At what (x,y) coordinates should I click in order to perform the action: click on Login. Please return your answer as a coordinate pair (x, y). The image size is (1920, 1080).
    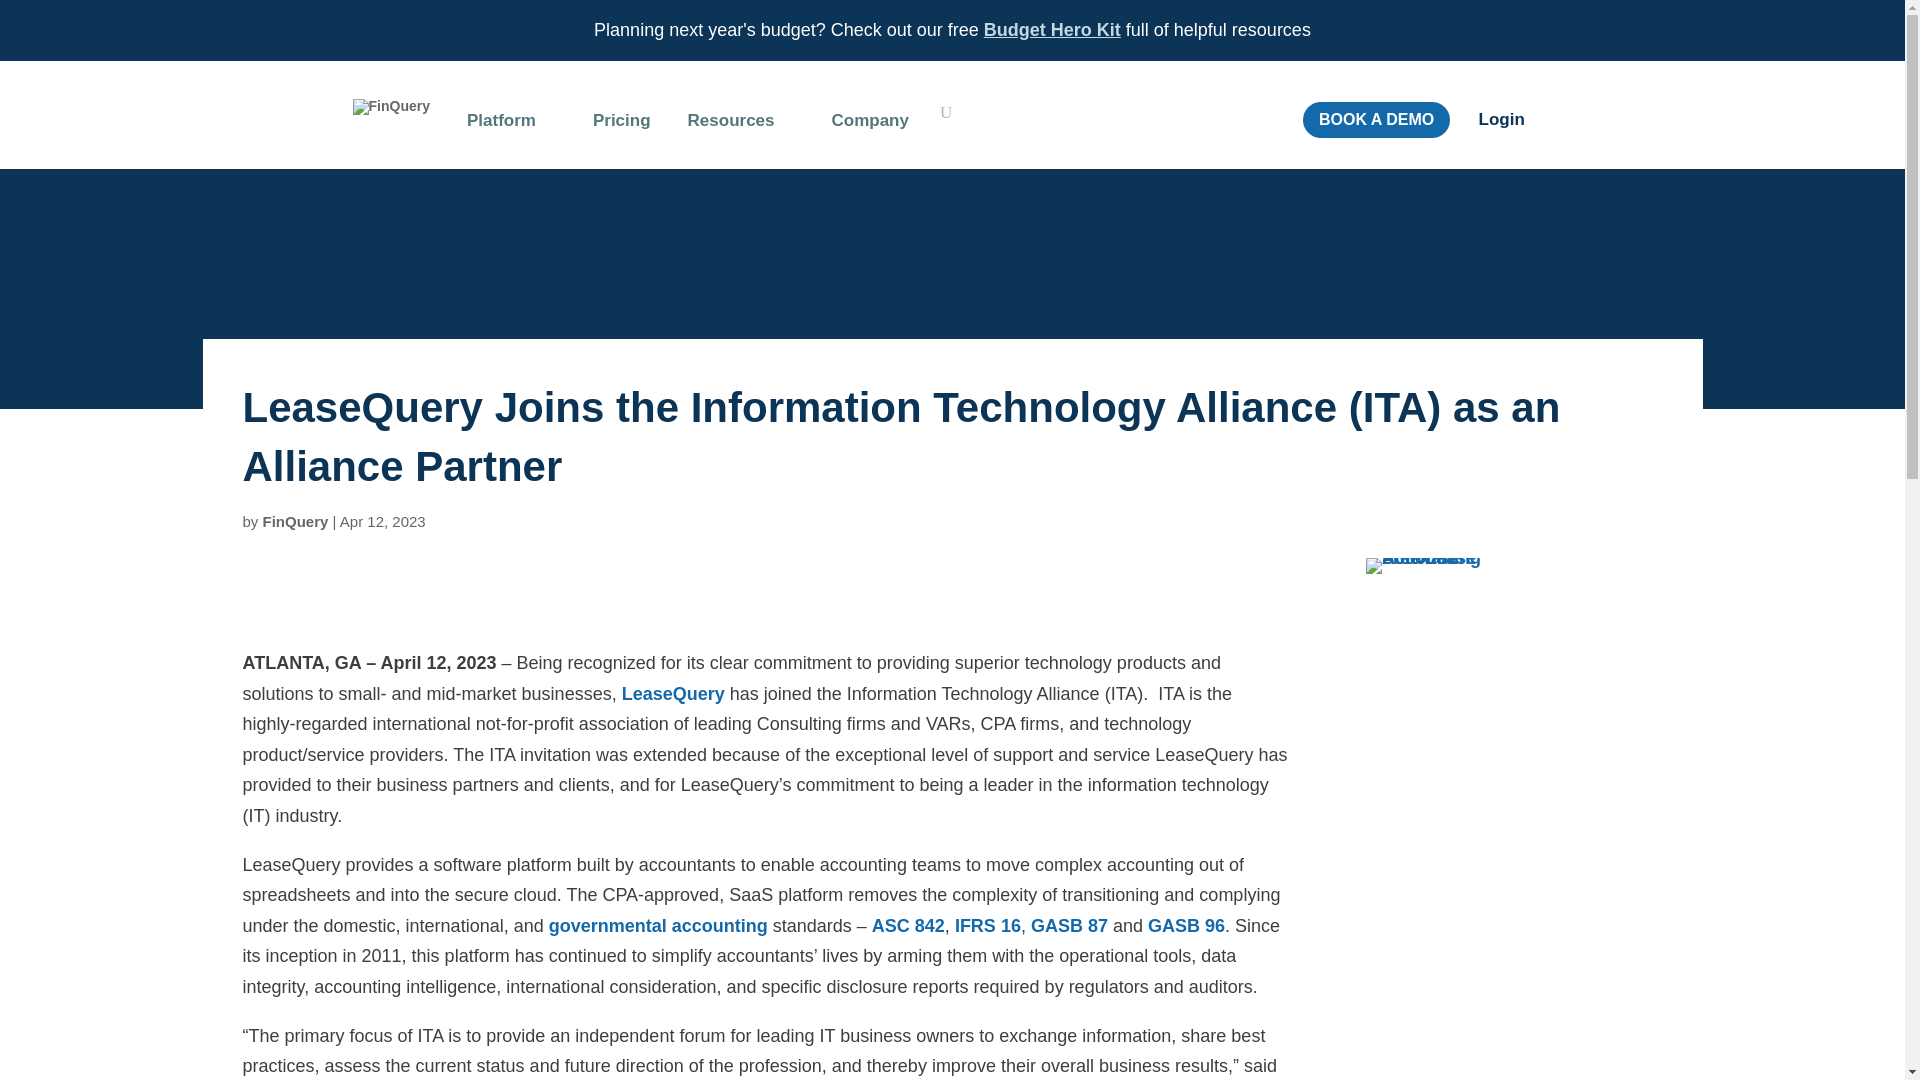
    Looking at the image, I should click on (1501, 119).